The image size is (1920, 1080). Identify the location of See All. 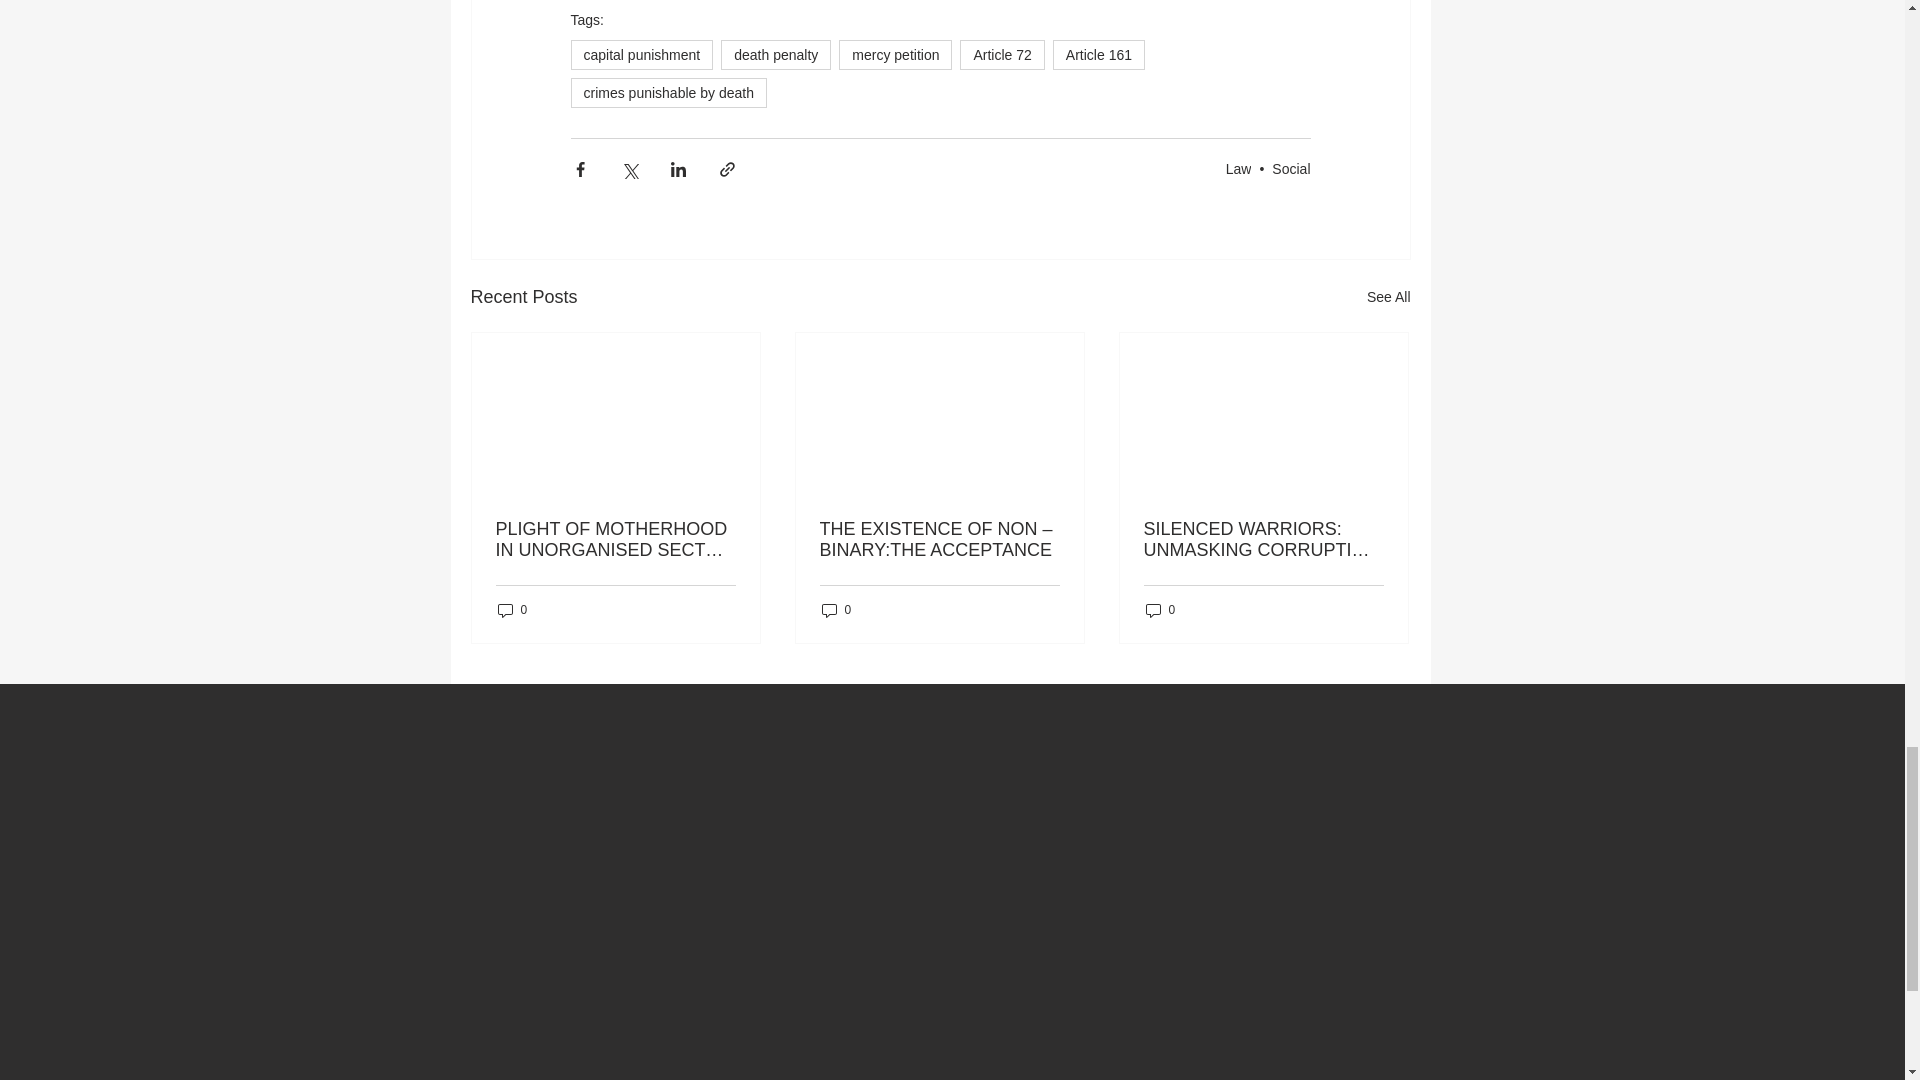
(1389, 297).